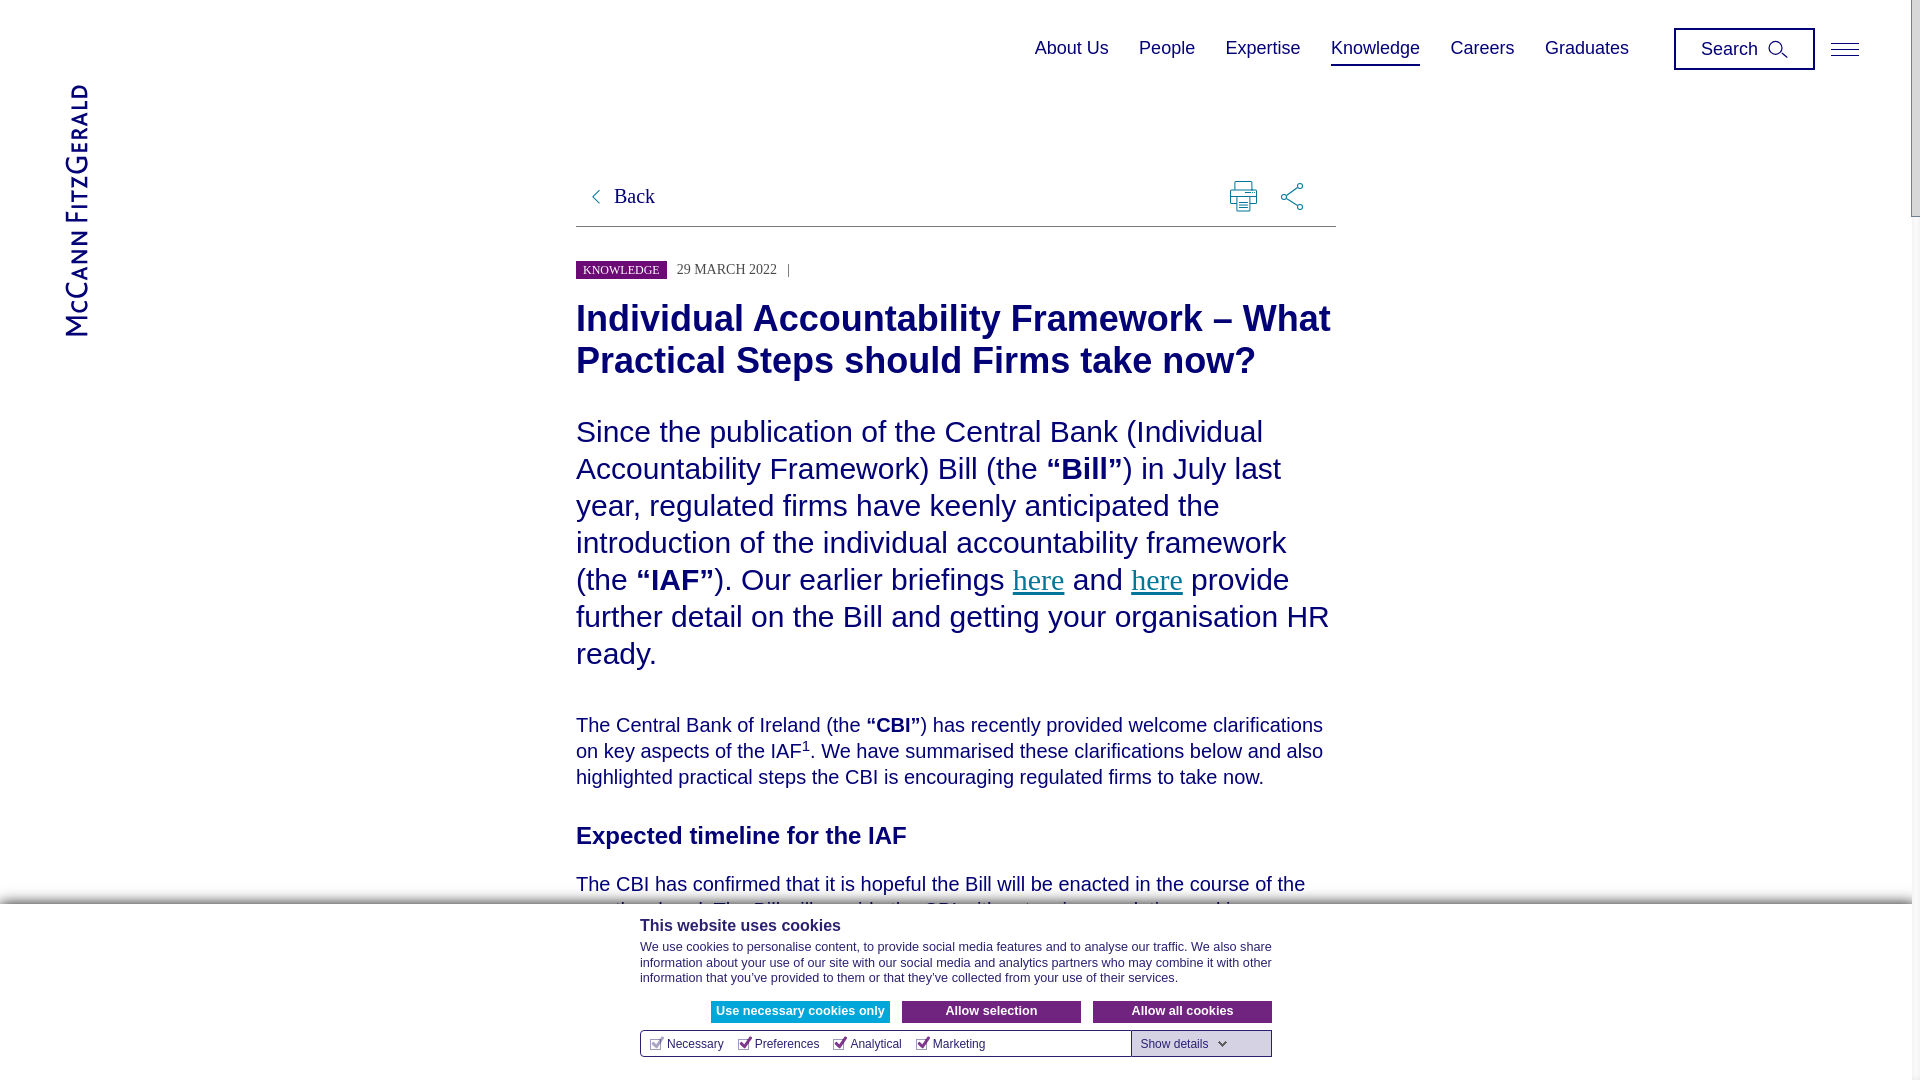 Image resolution: width=1920 pixels, height=1080 pixels. I want to click on Allow all cookies, so click(1182, 1012).